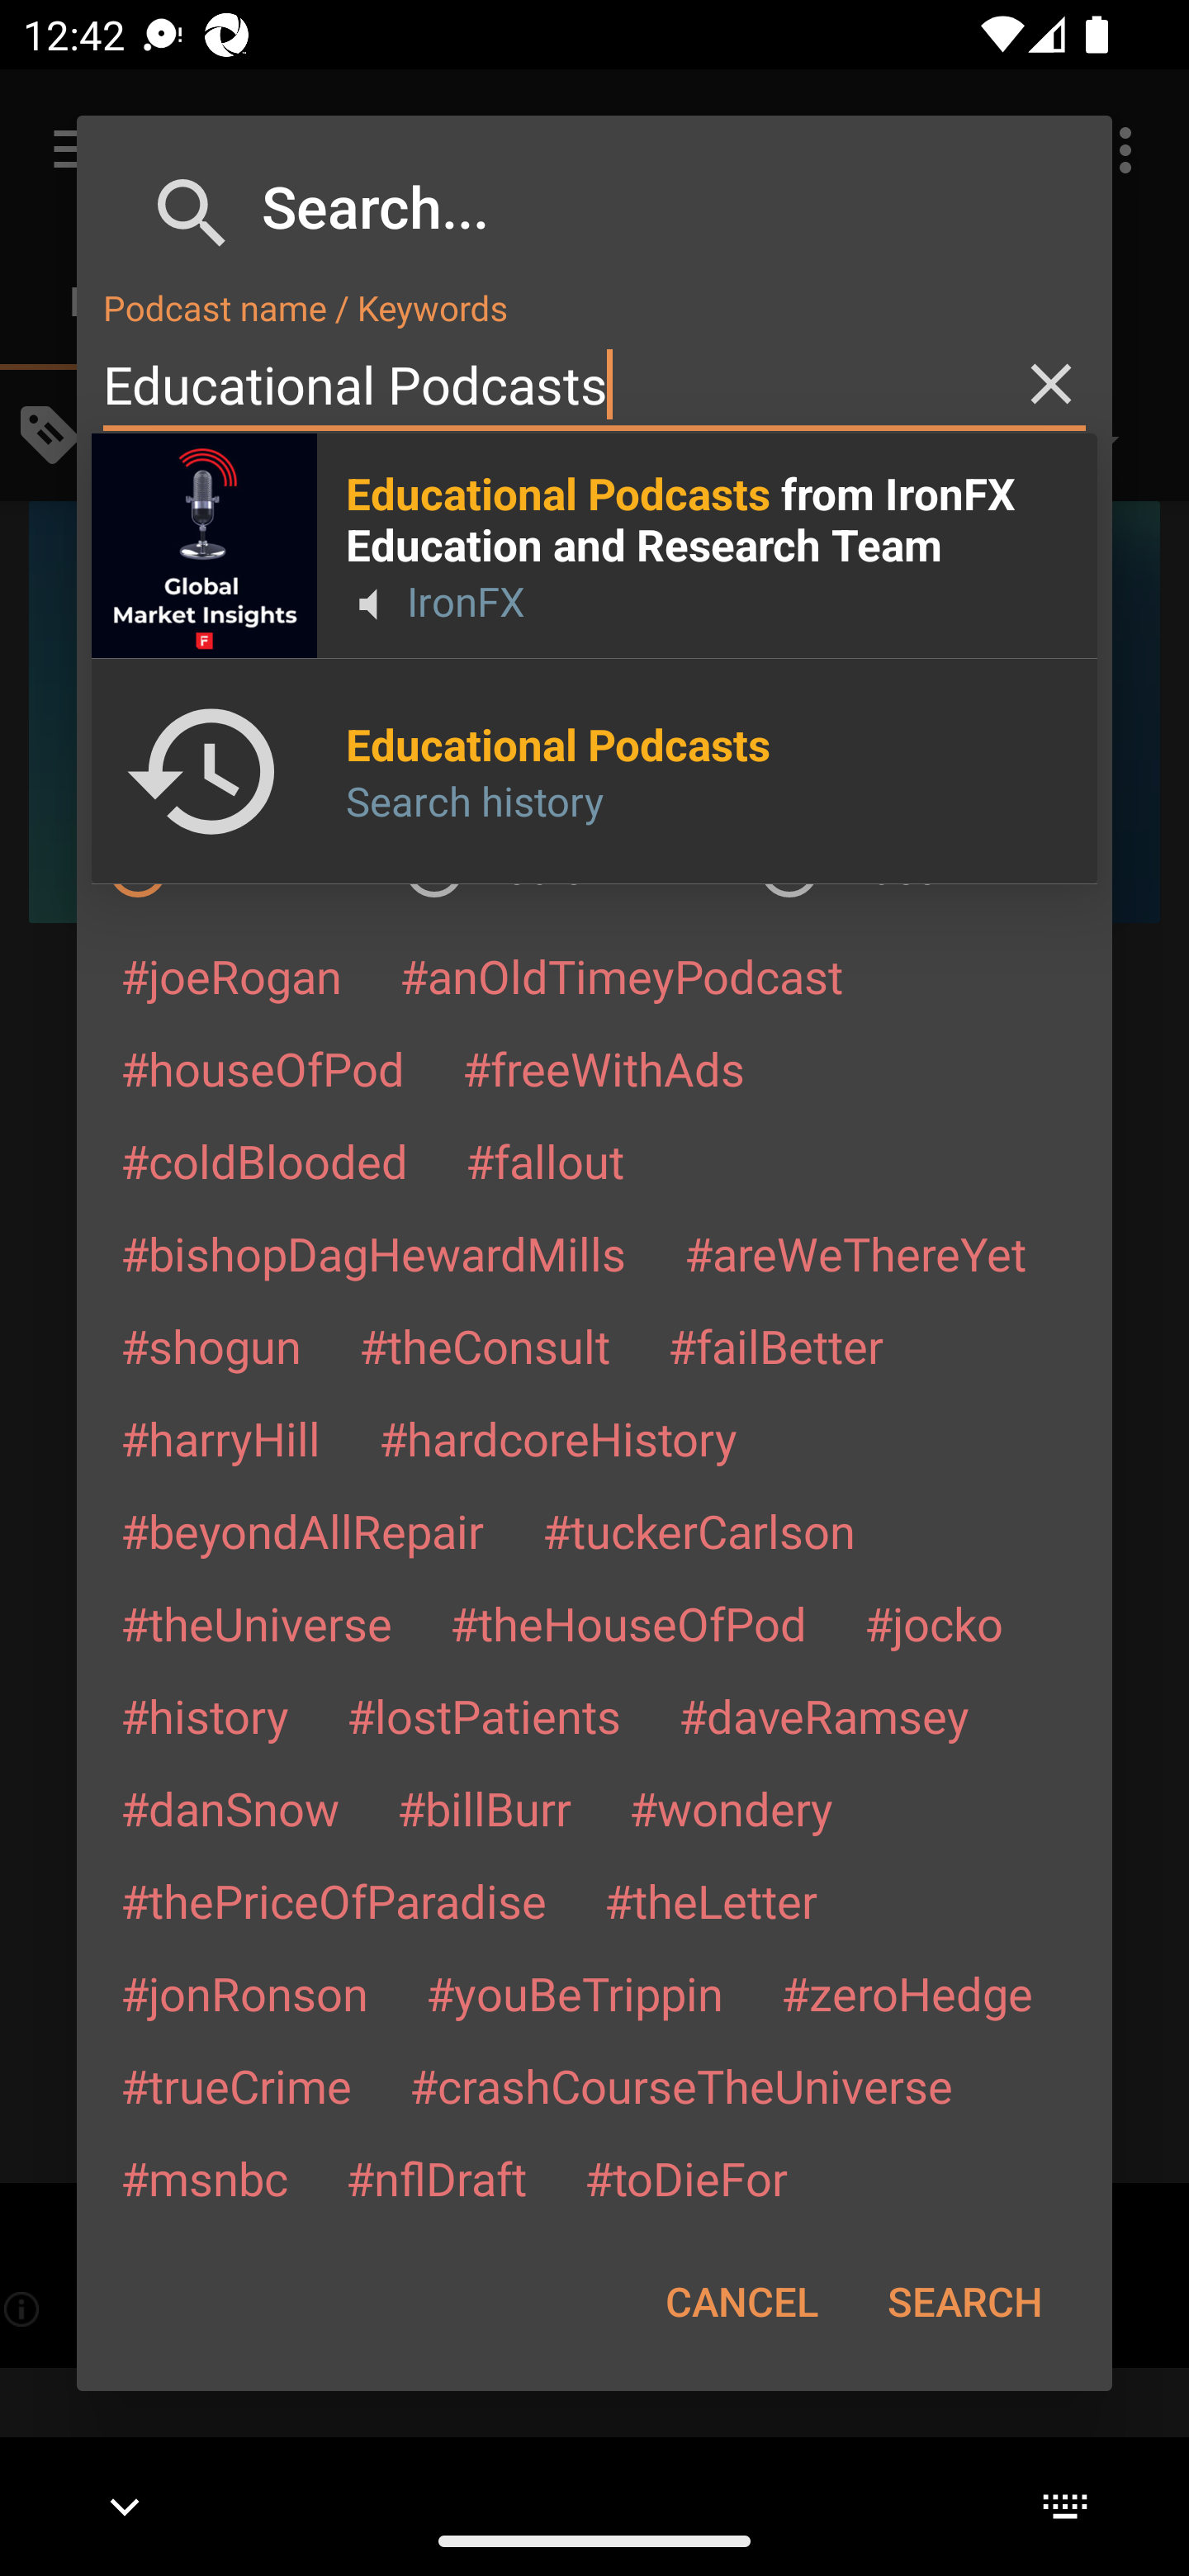  I want to click on #crashCourseTheUniverse, so click(680, 2085).